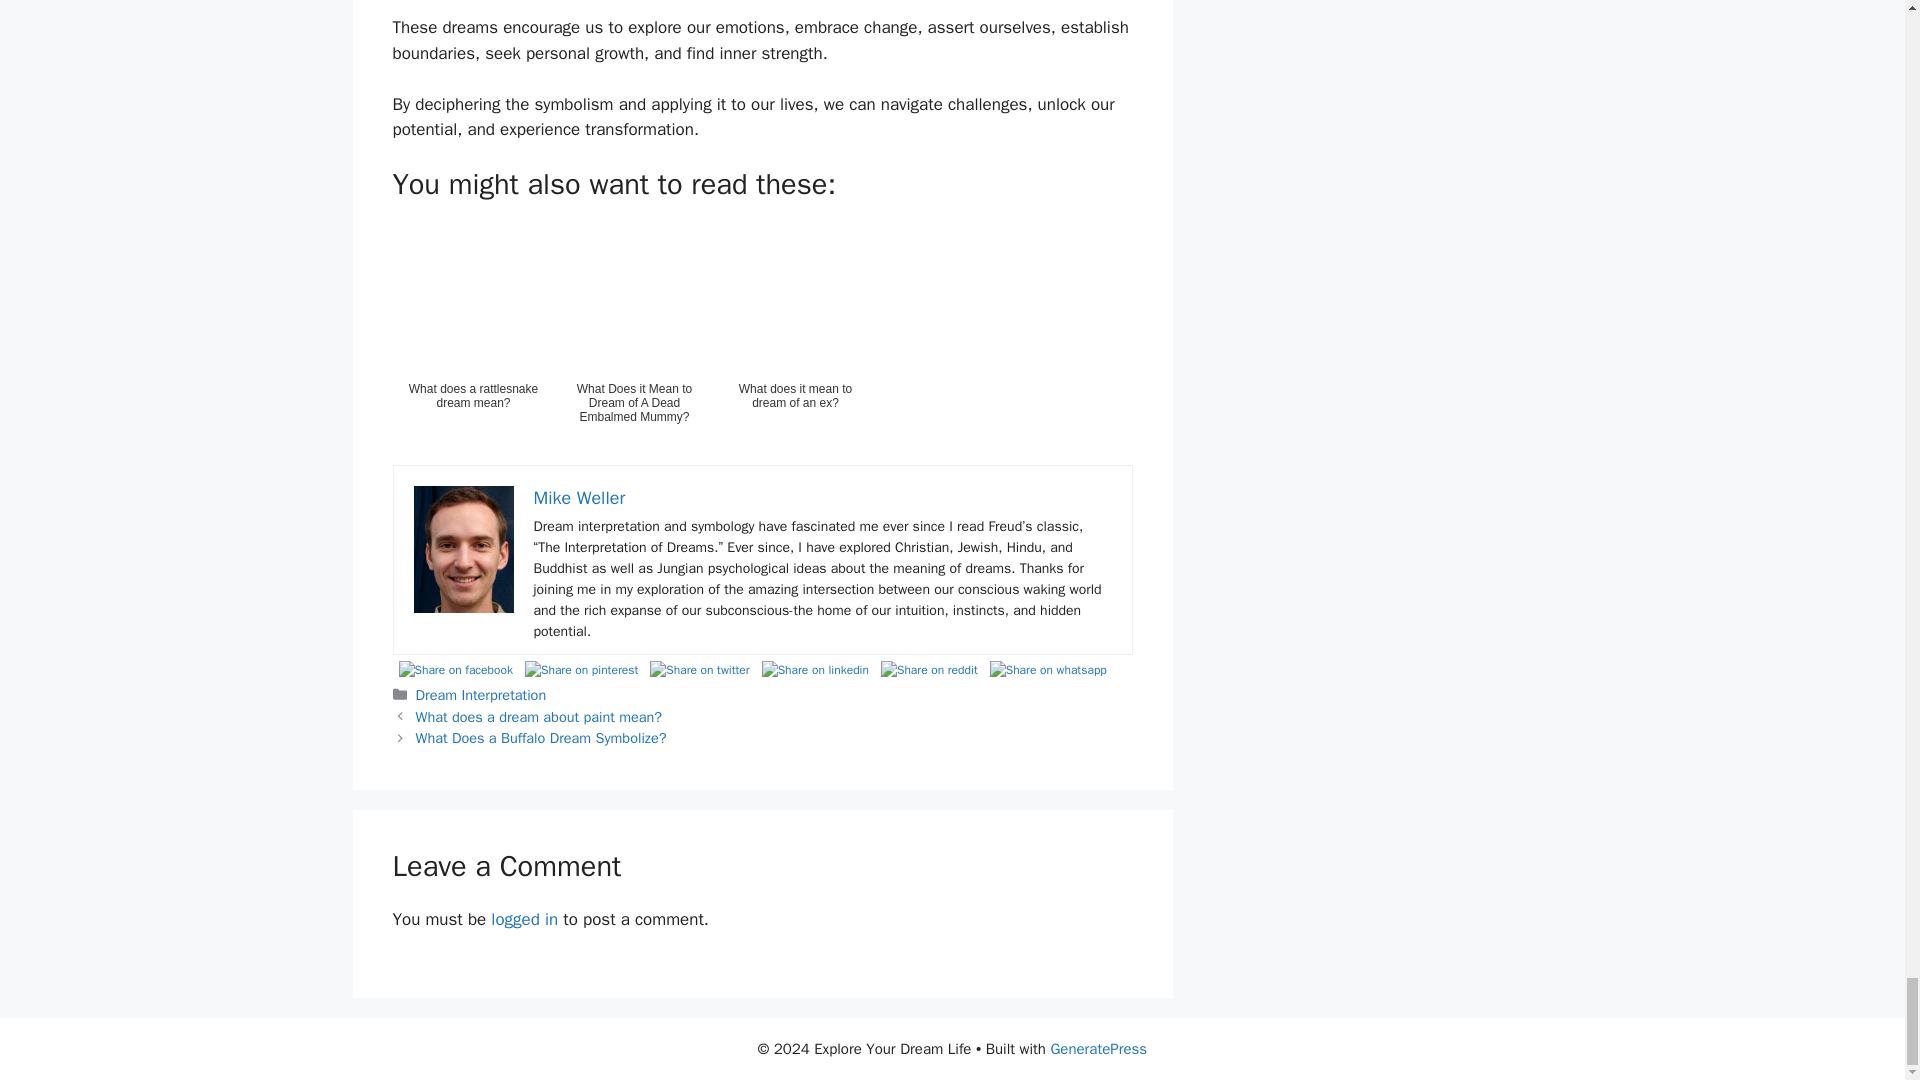 This screenshot has height=1080, width=1920. I want to click on twitter, so click(698, 669).